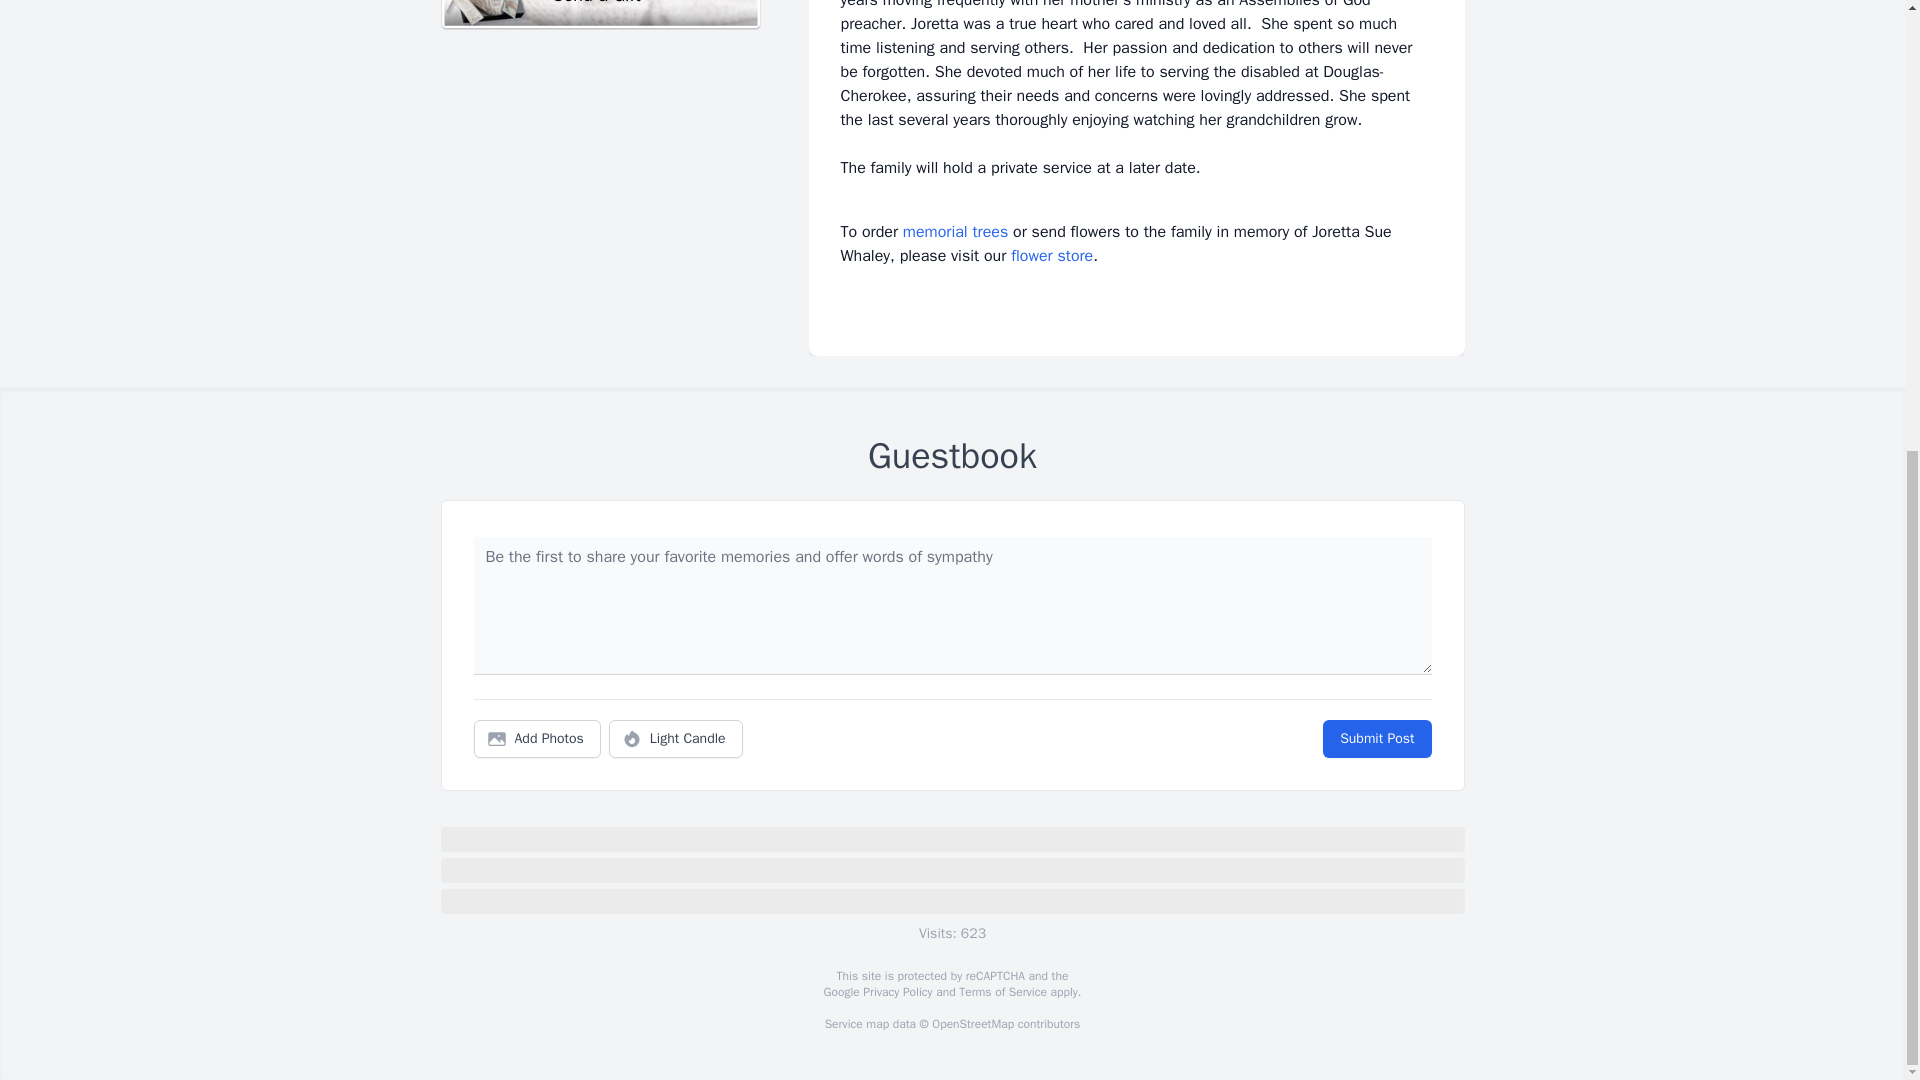 The image size is (1920, 1080). Describe the element at coordinates (896, 992) in the screenshot. I see `Privacy Policy` at that location.